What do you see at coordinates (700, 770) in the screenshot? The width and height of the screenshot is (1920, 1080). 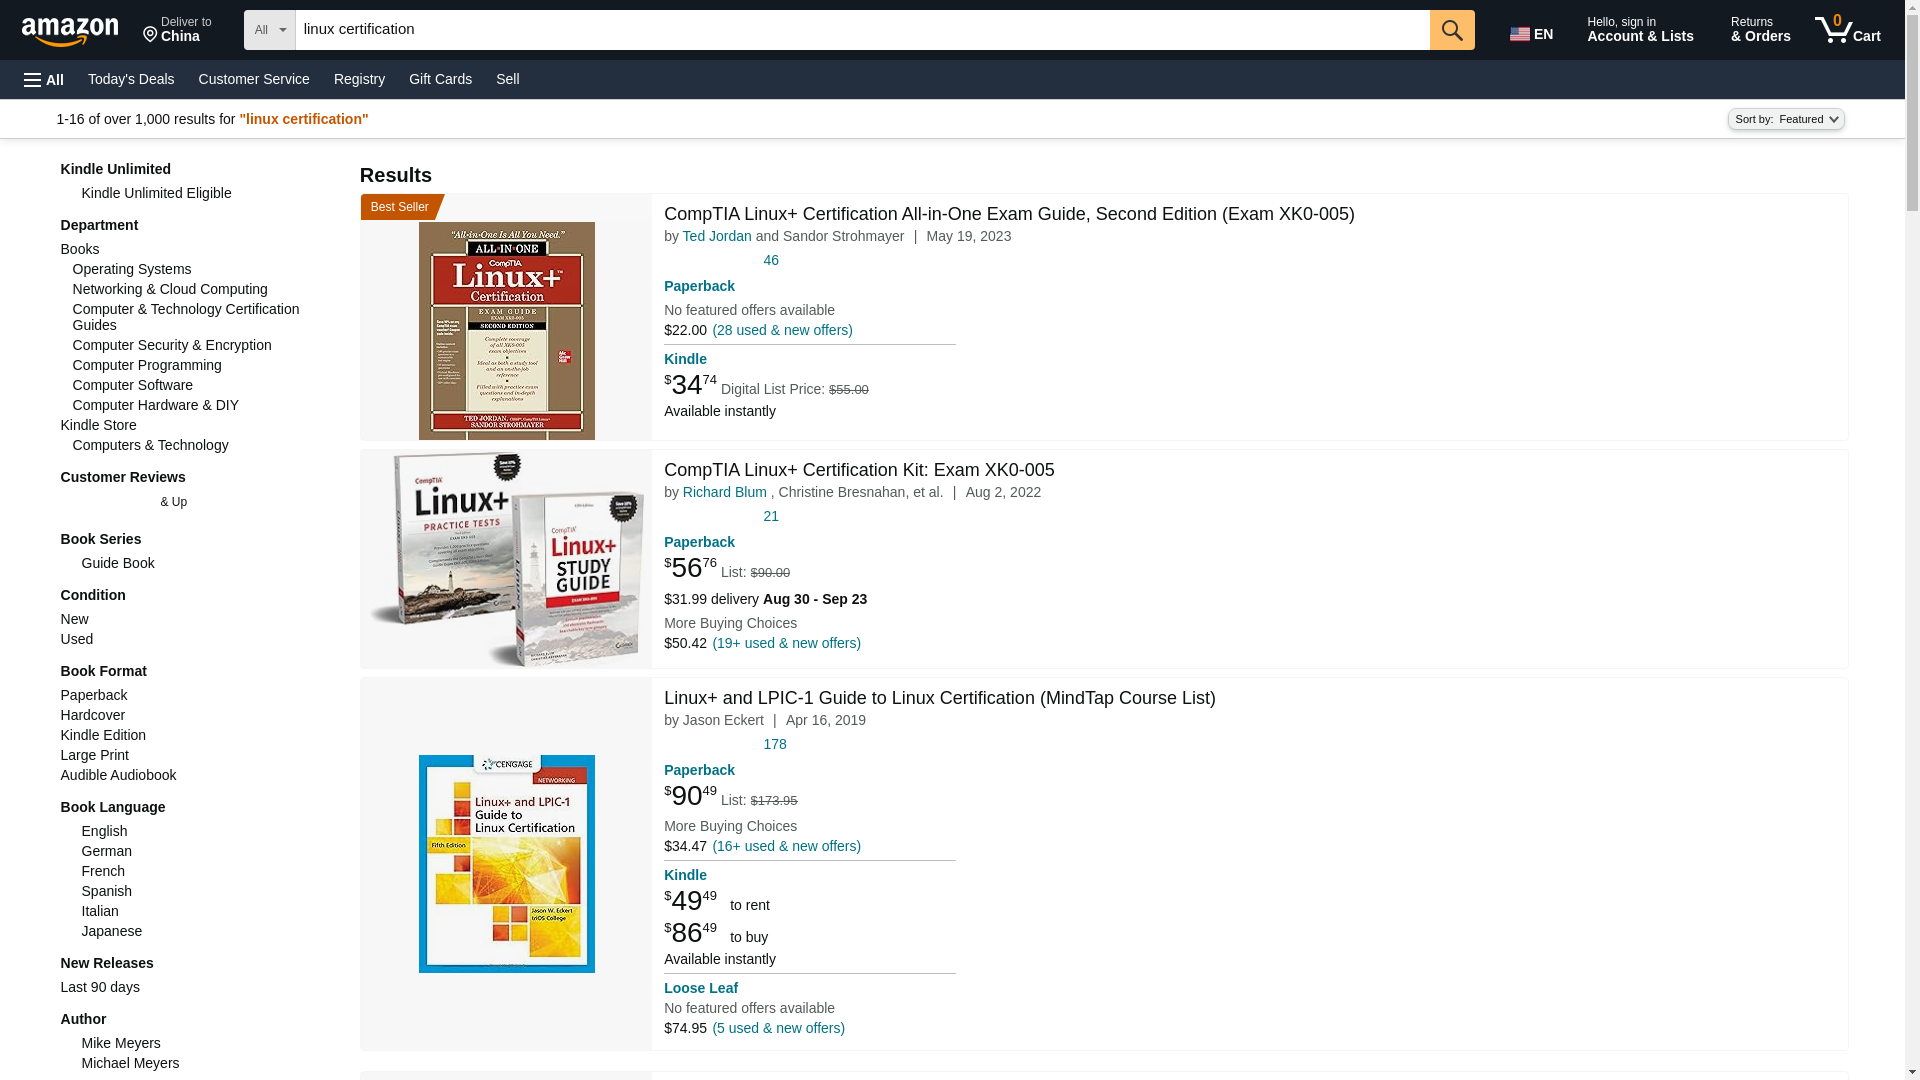 I see `Paperback` at bounding box center [700, 770].